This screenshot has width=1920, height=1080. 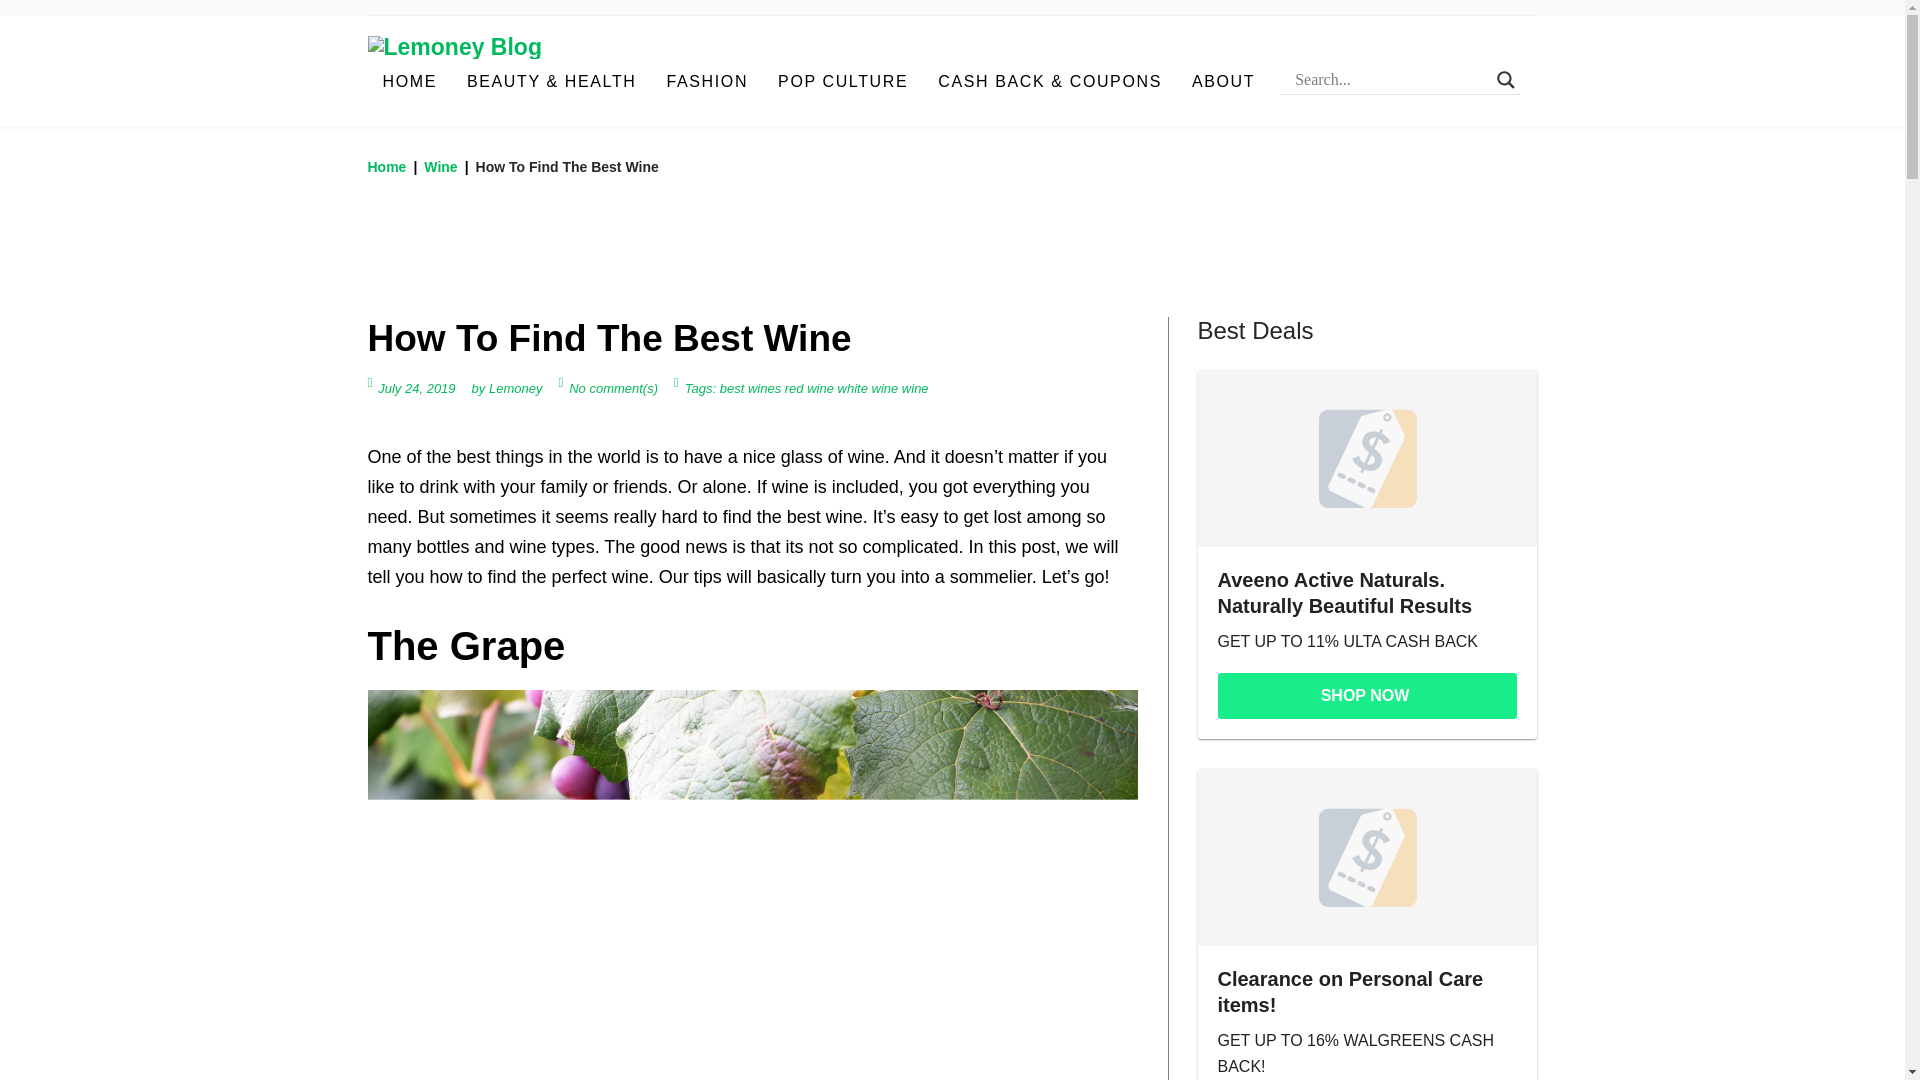 I want to click on Lemoney, so click(x=515, y=388).